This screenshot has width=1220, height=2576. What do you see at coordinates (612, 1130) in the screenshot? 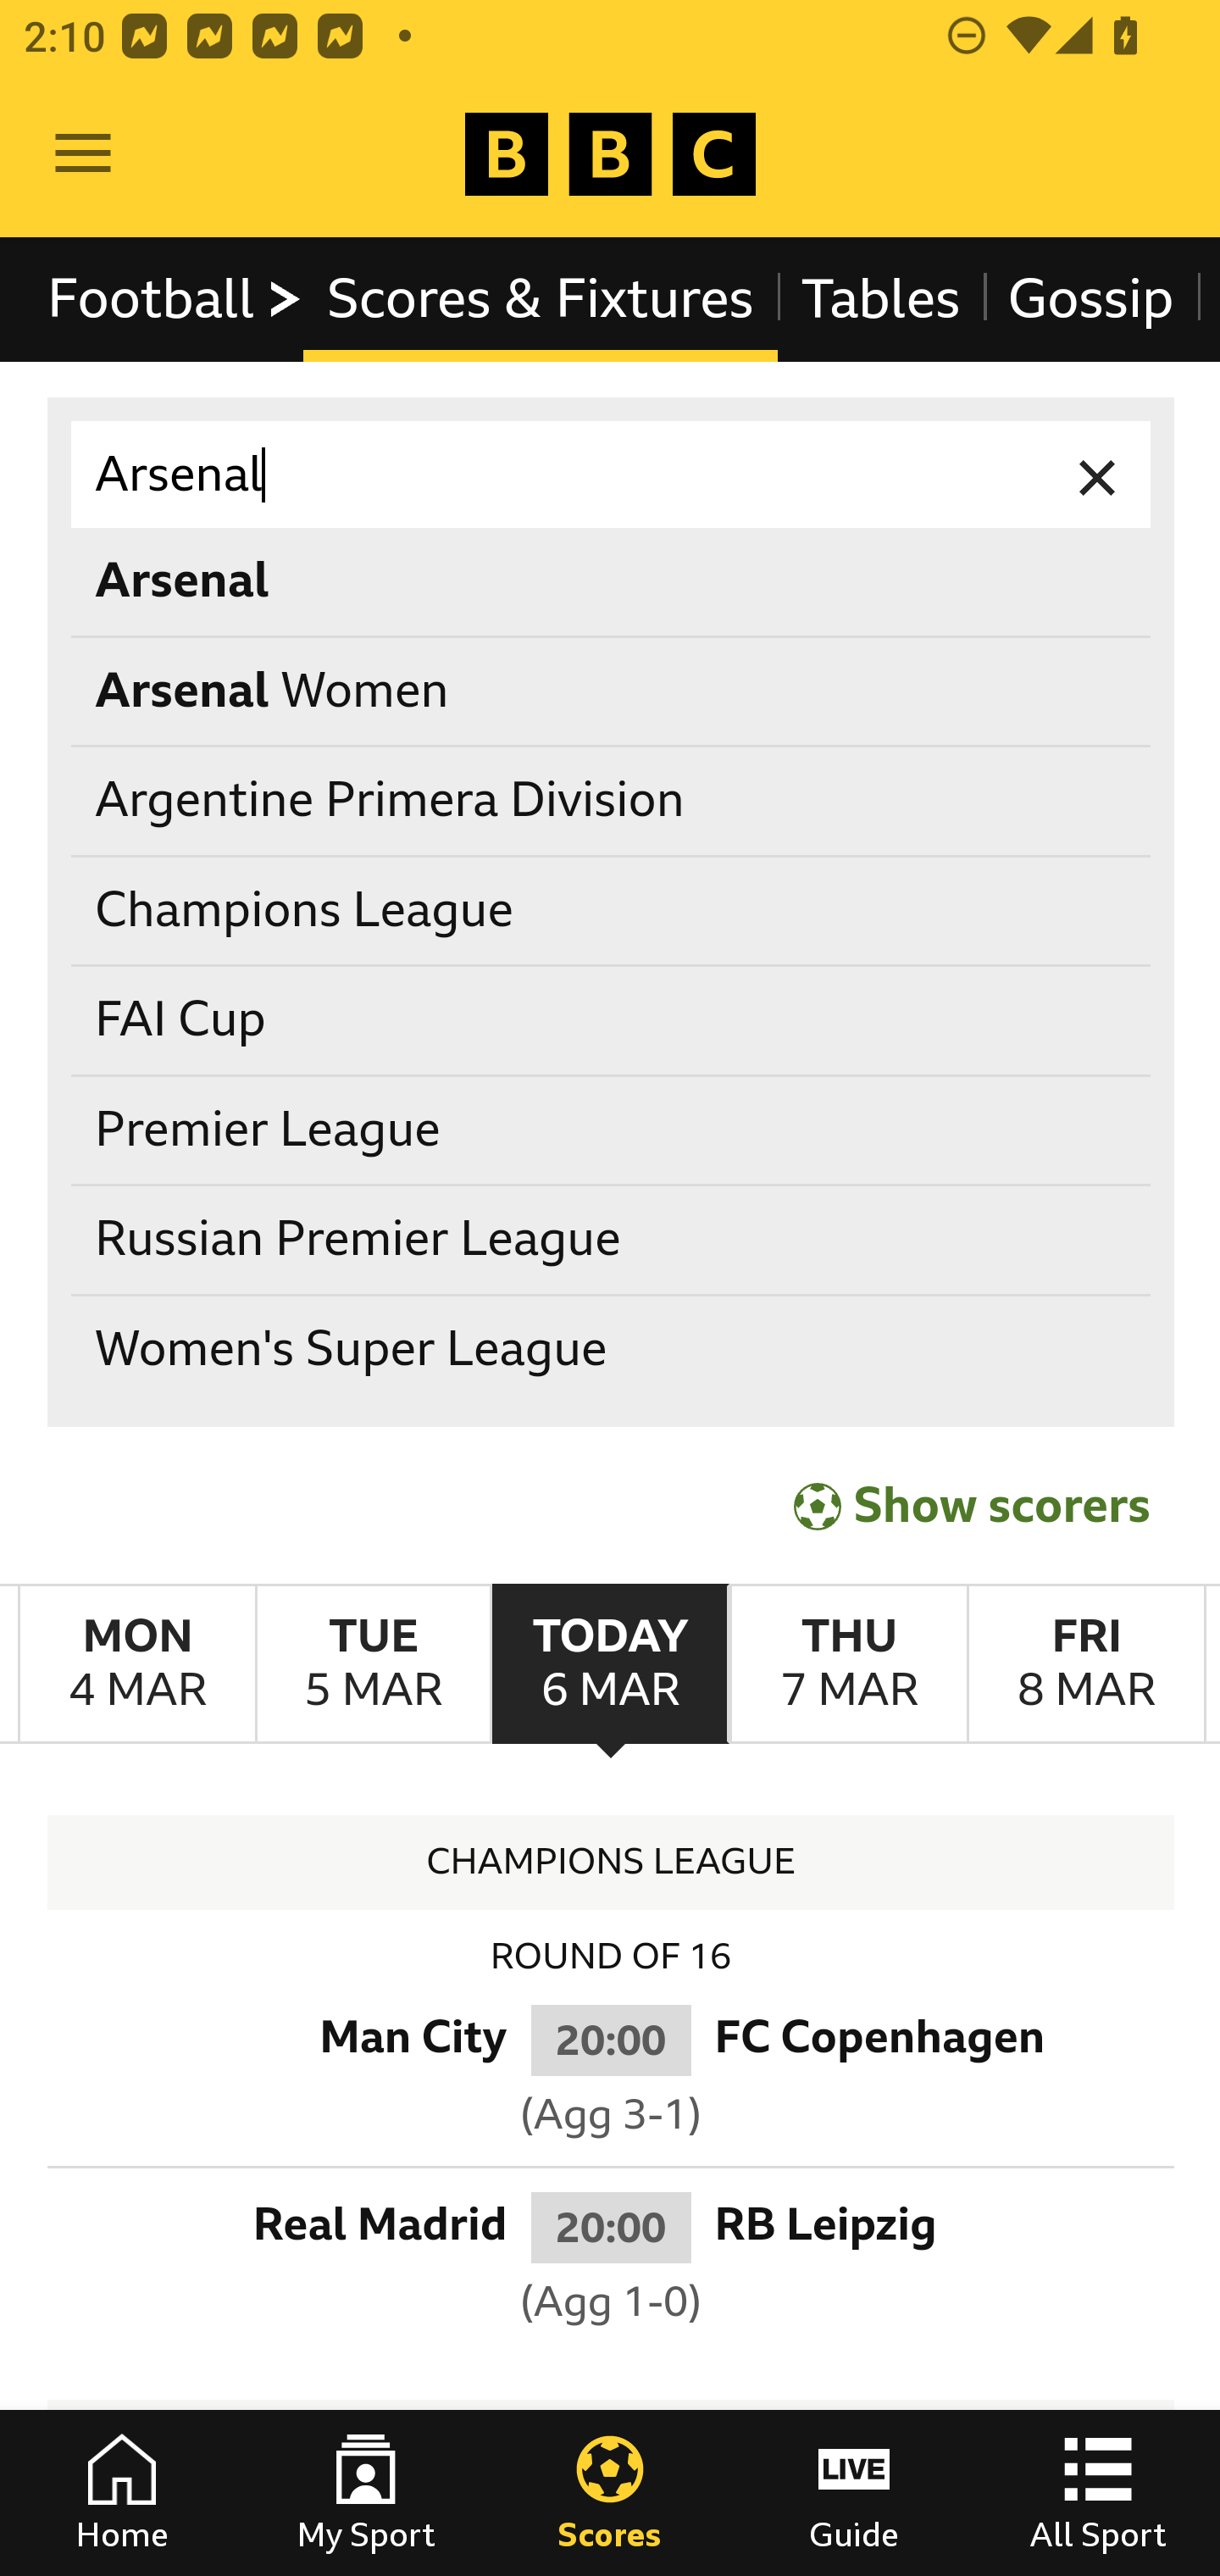
I see `Premier League` at bounding box center [612, 1130].